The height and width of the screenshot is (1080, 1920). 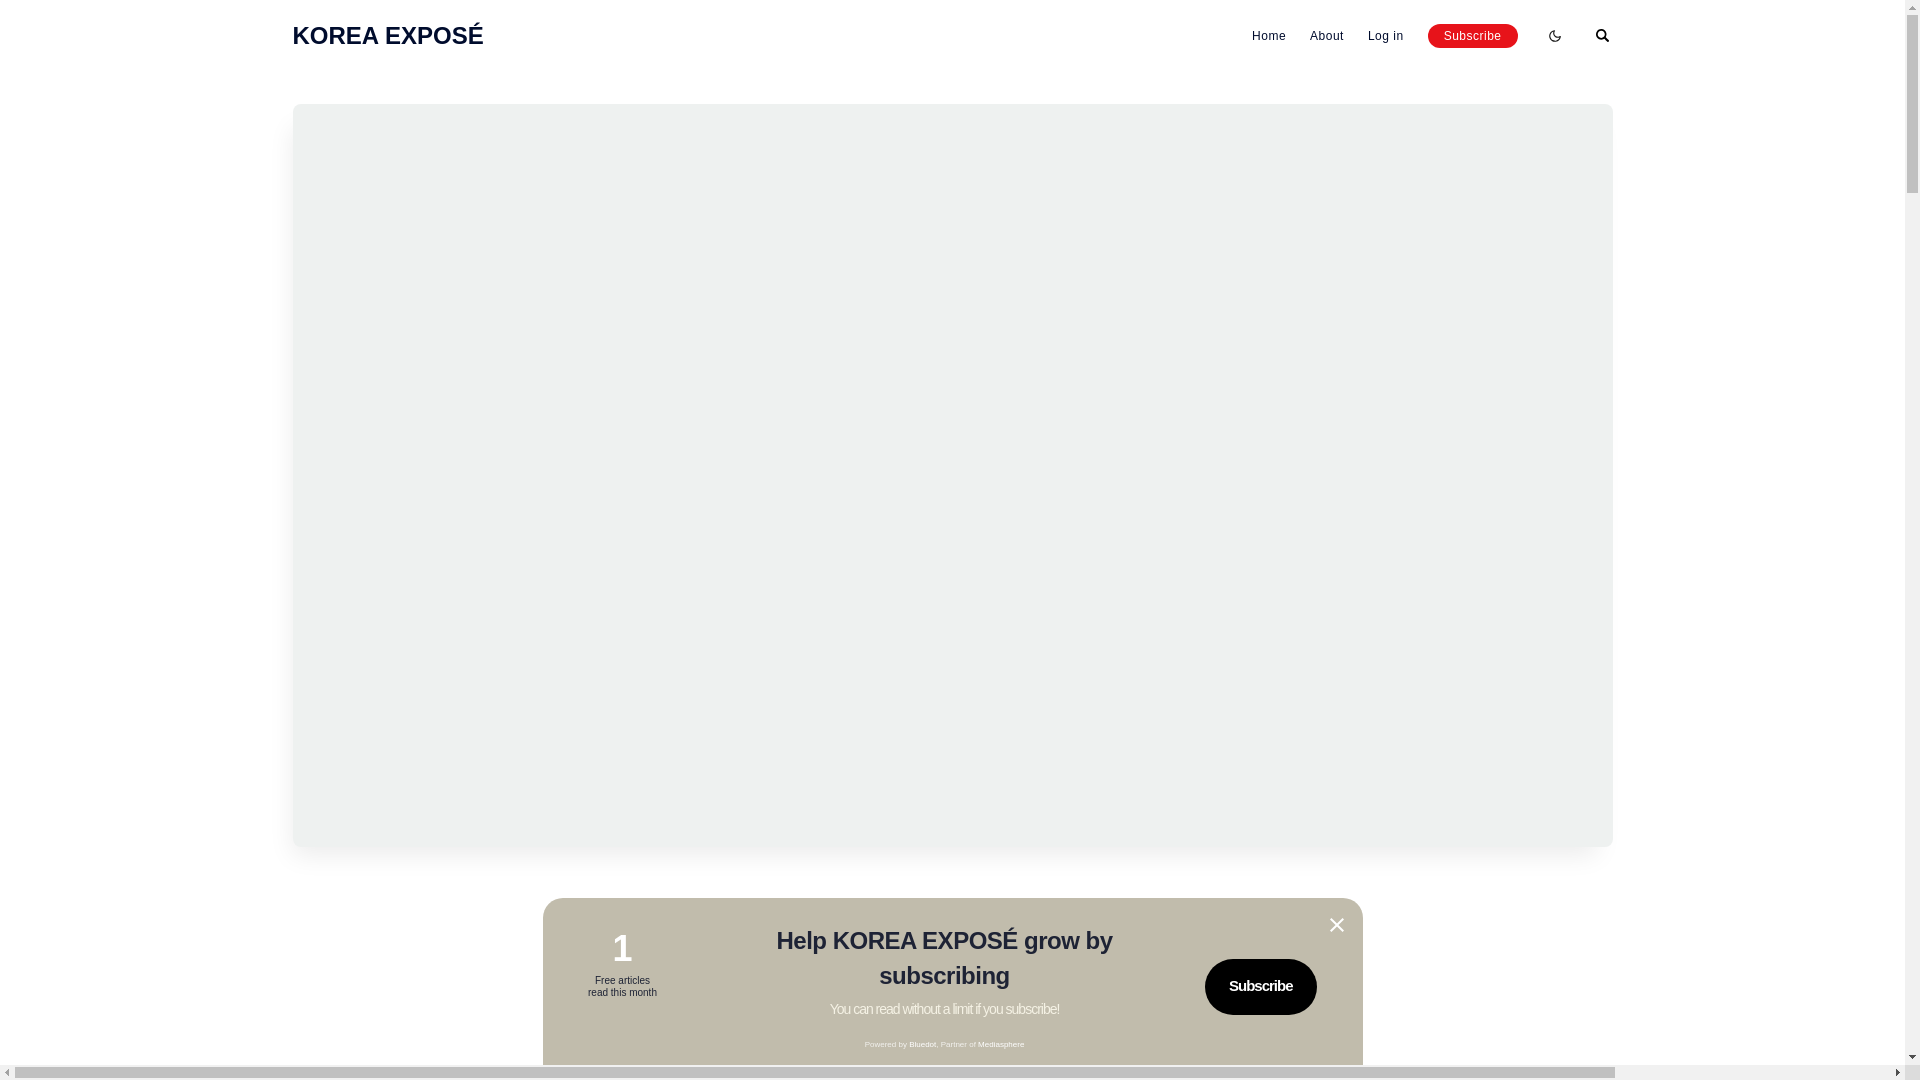 What do you see at coordinates (1072, 1058) in the screenshot?
I see `Write a comment` at bounding box center [1072, 1058].